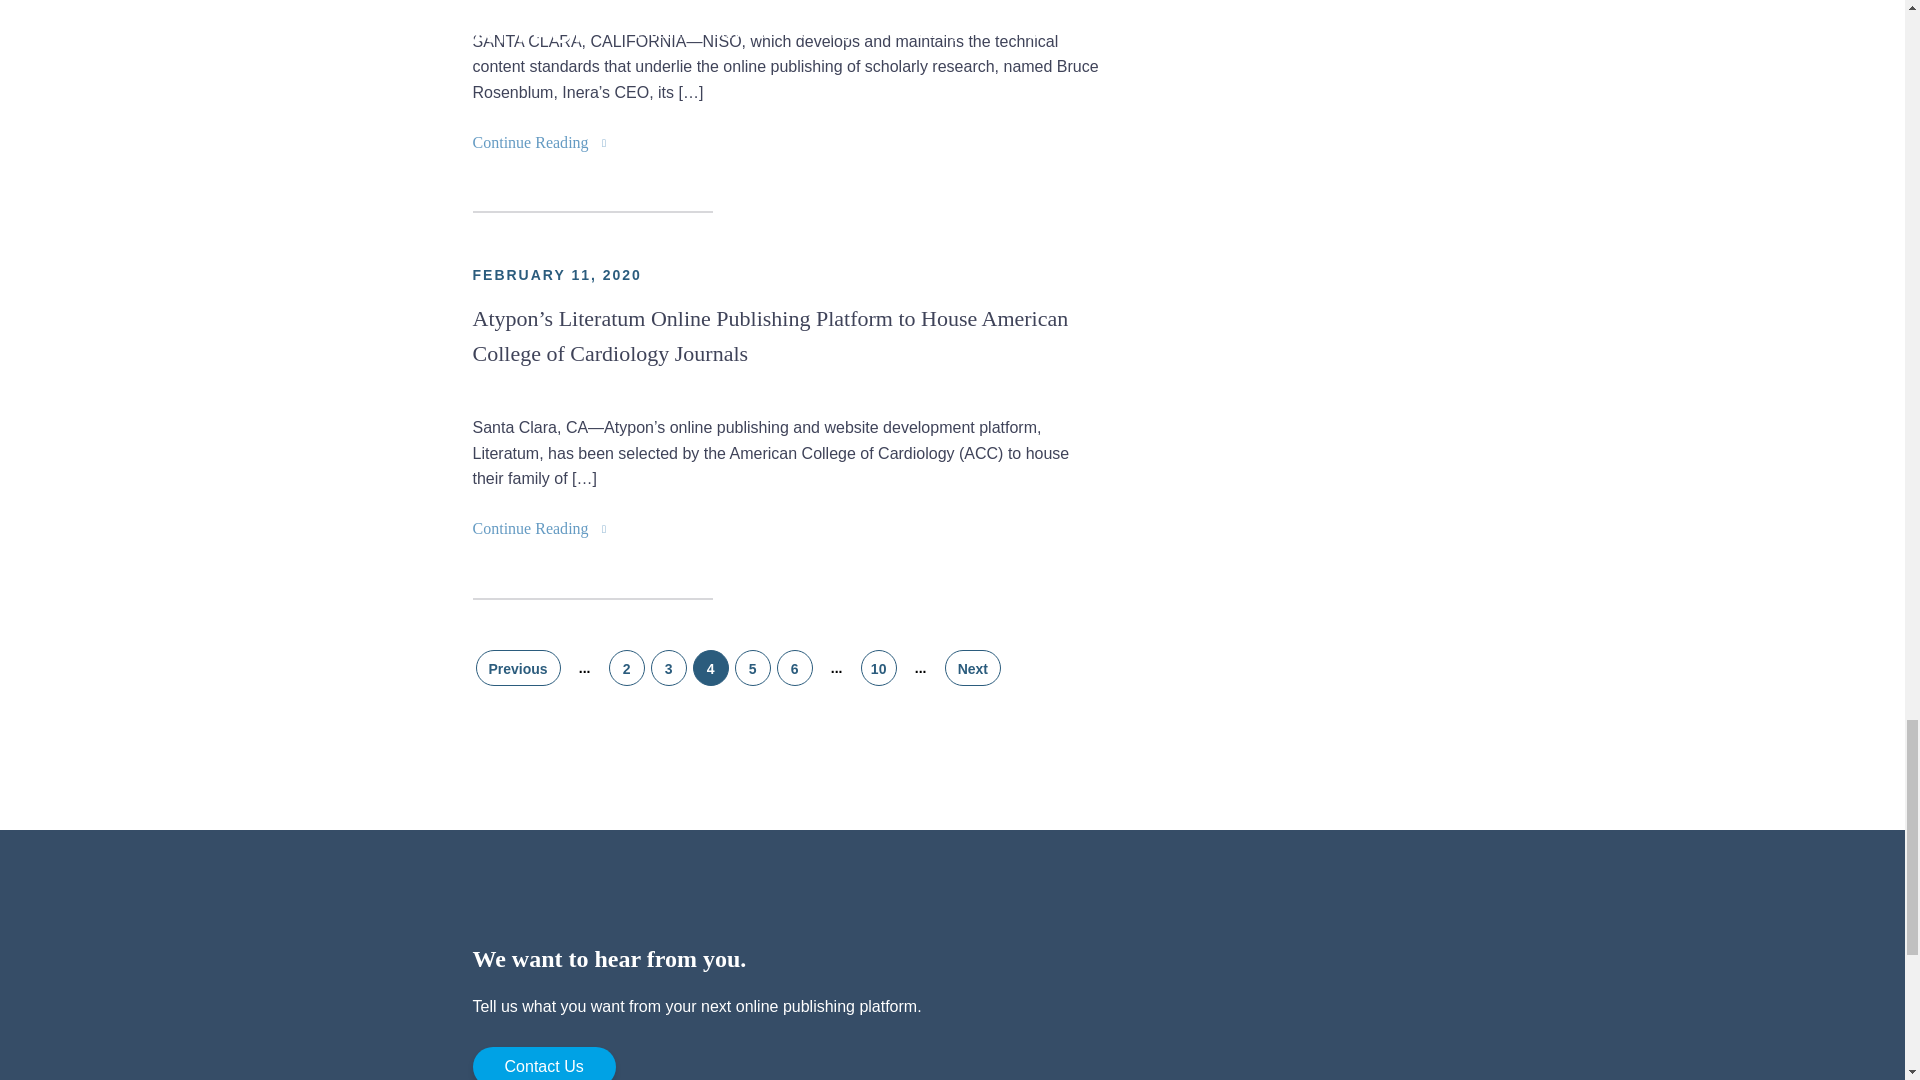  I want to click on Page 5, so click(753, 668).